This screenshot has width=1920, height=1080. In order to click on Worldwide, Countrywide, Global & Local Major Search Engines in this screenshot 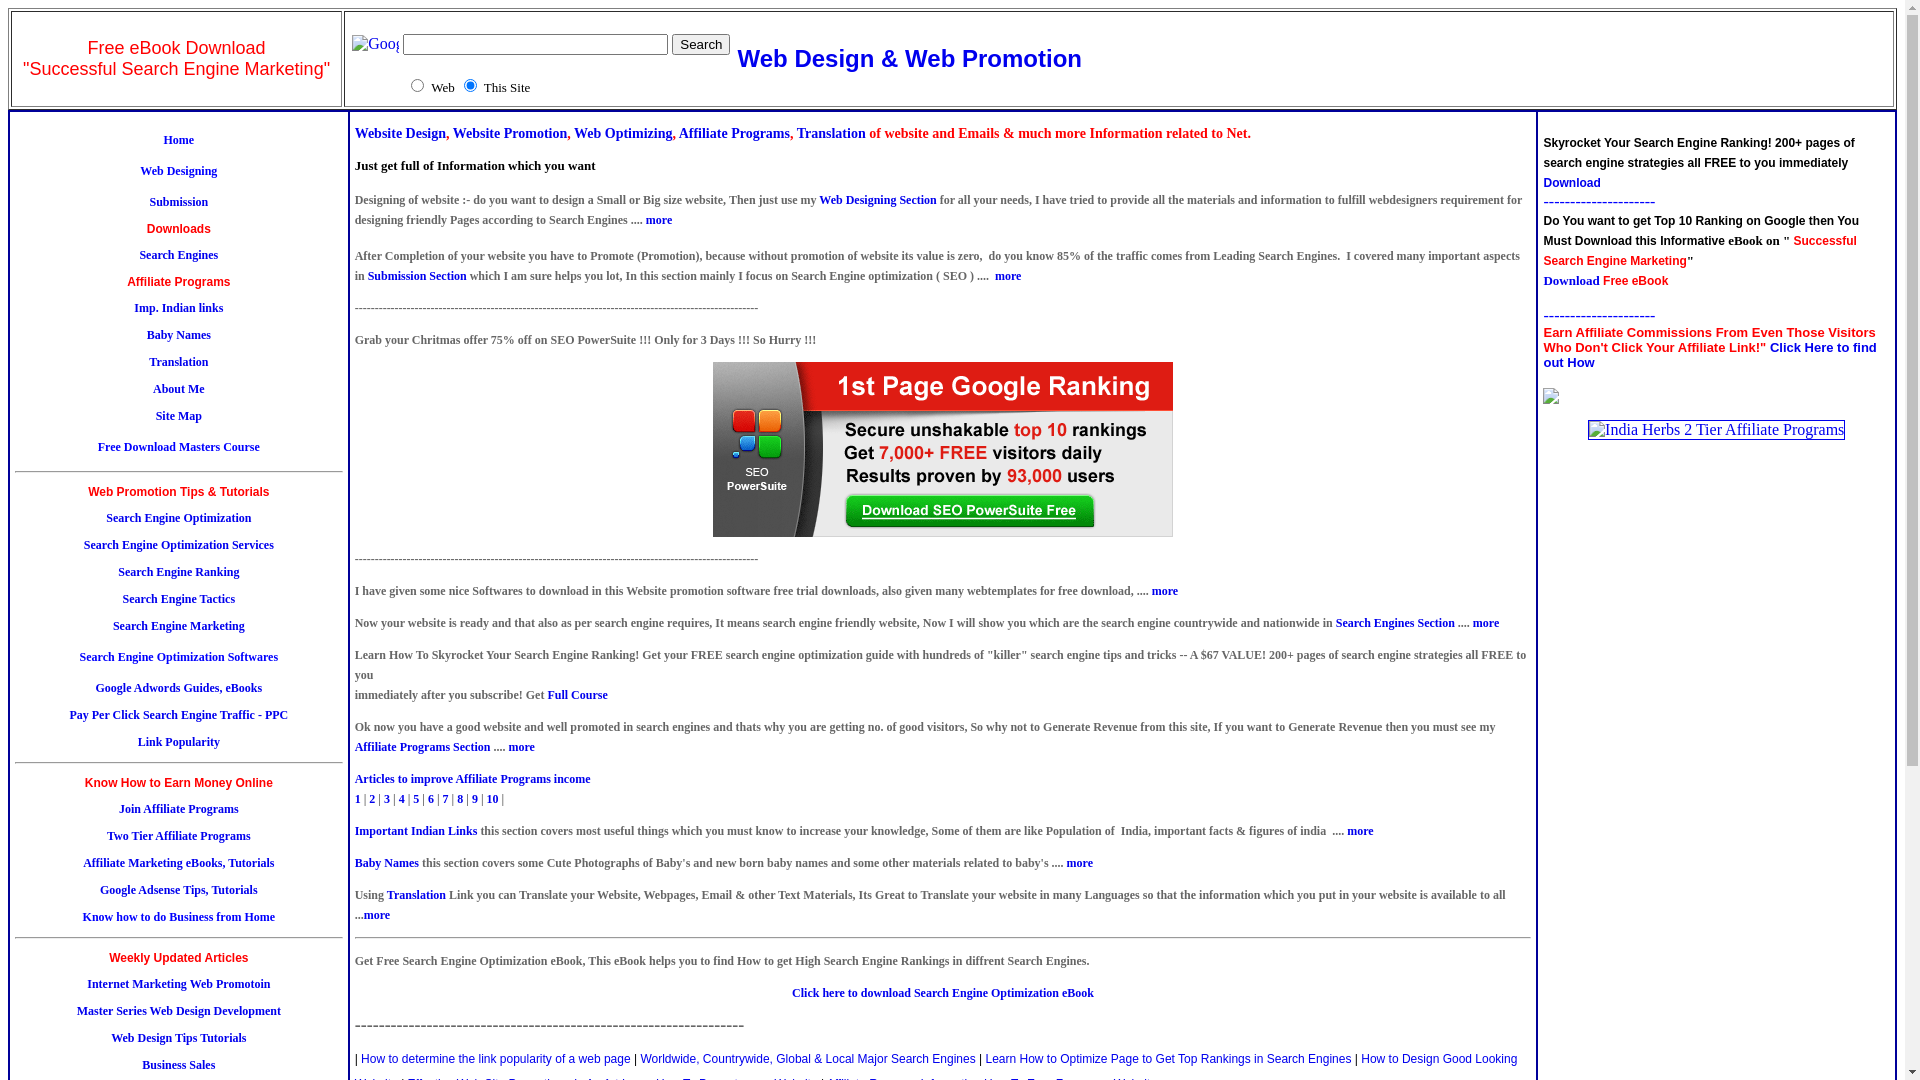, I will do `click(808, 1059)`.